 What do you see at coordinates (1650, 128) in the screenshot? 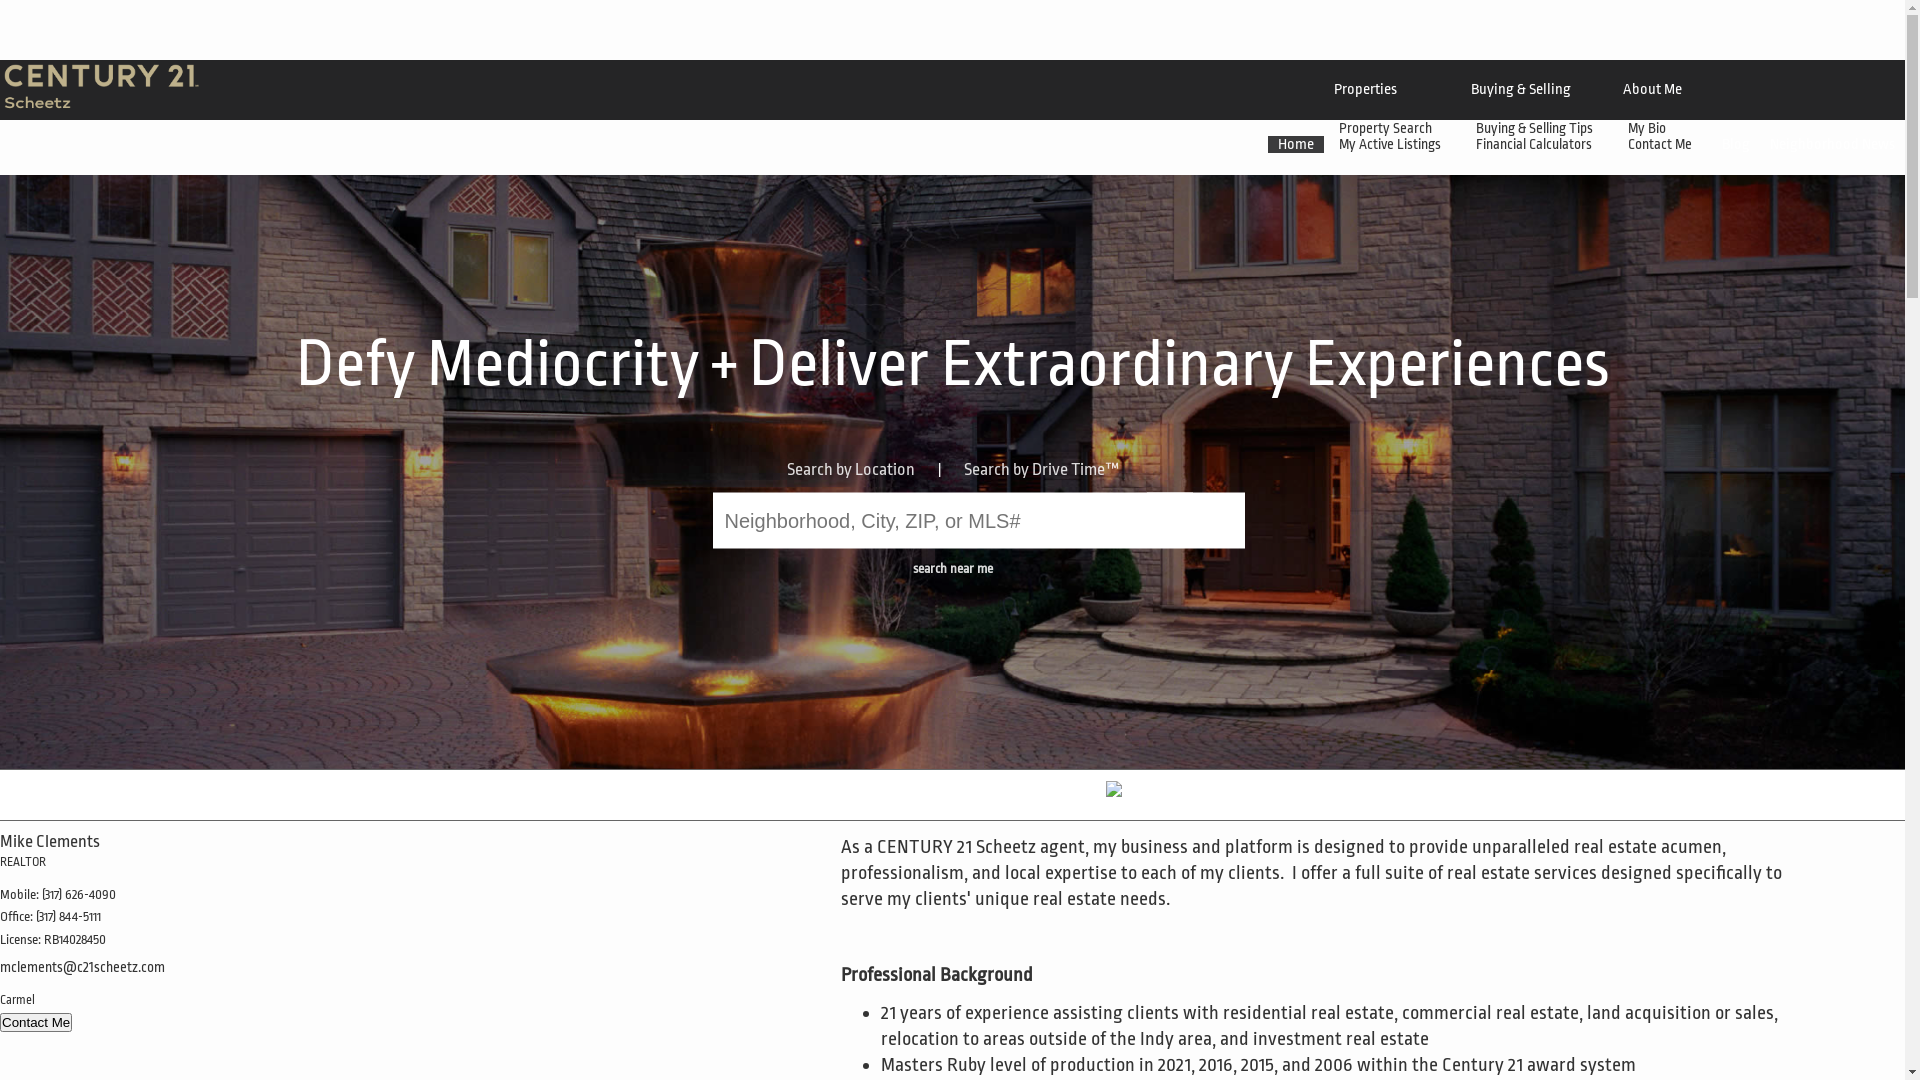
I see `My Bio` at bounding box center [1650, 128].